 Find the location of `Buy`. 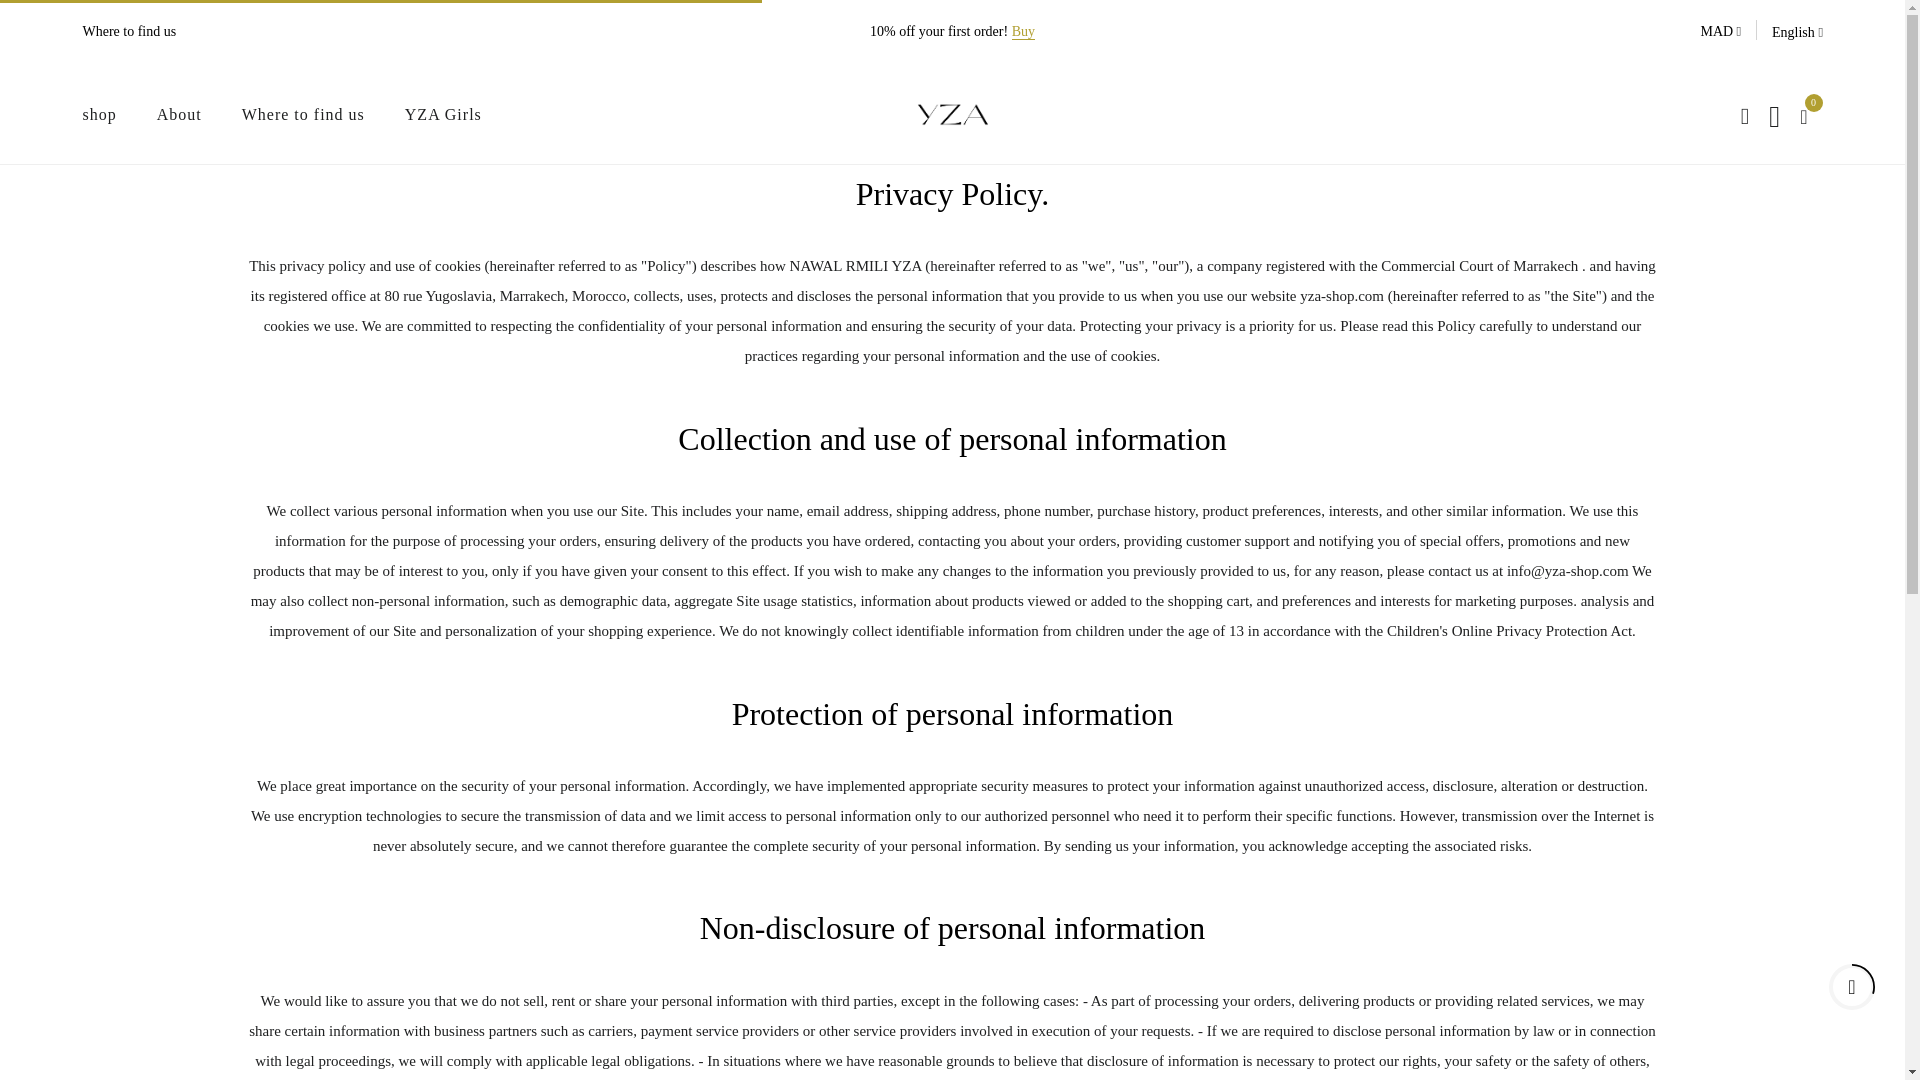

Buy is located at coordinates (1022, 31).